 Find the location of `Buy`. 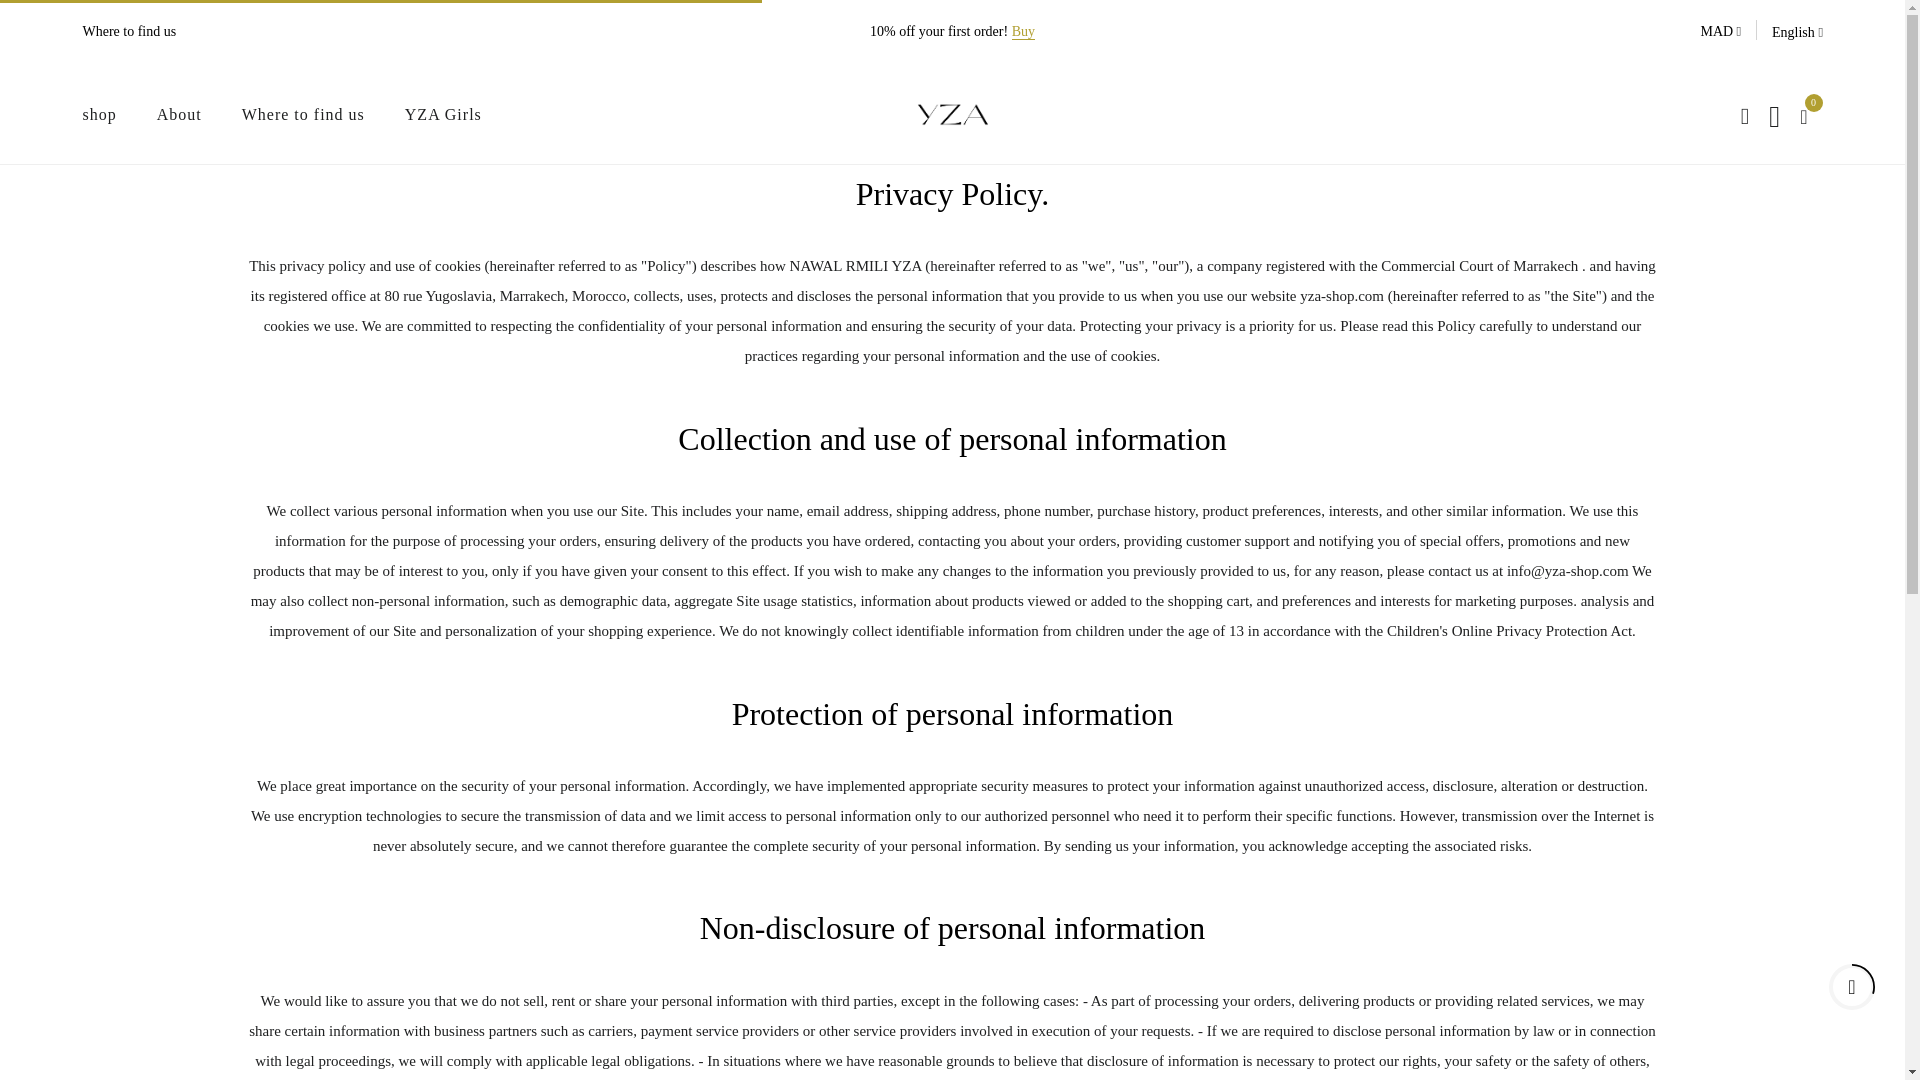

Buy is located at coordinates (1022, 31).